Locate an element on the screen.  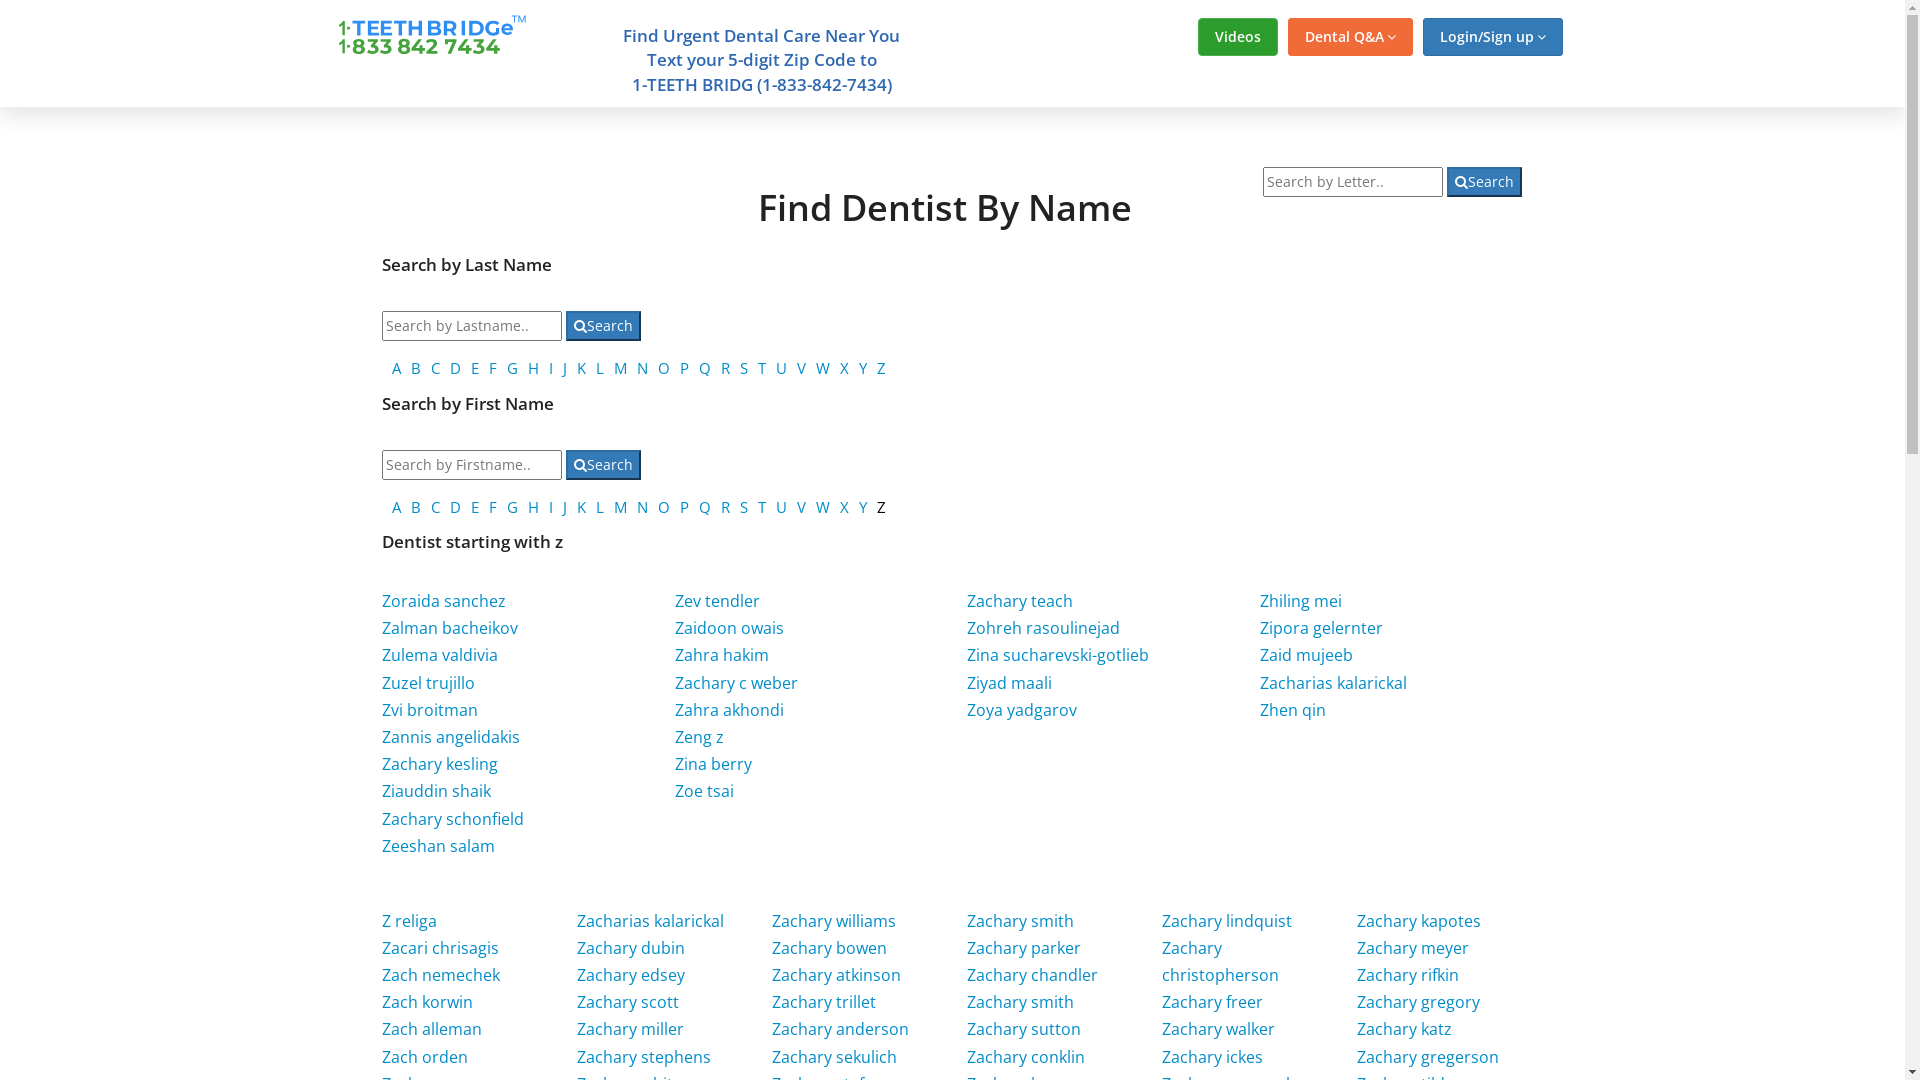
U is located at coordinates (782, 368).